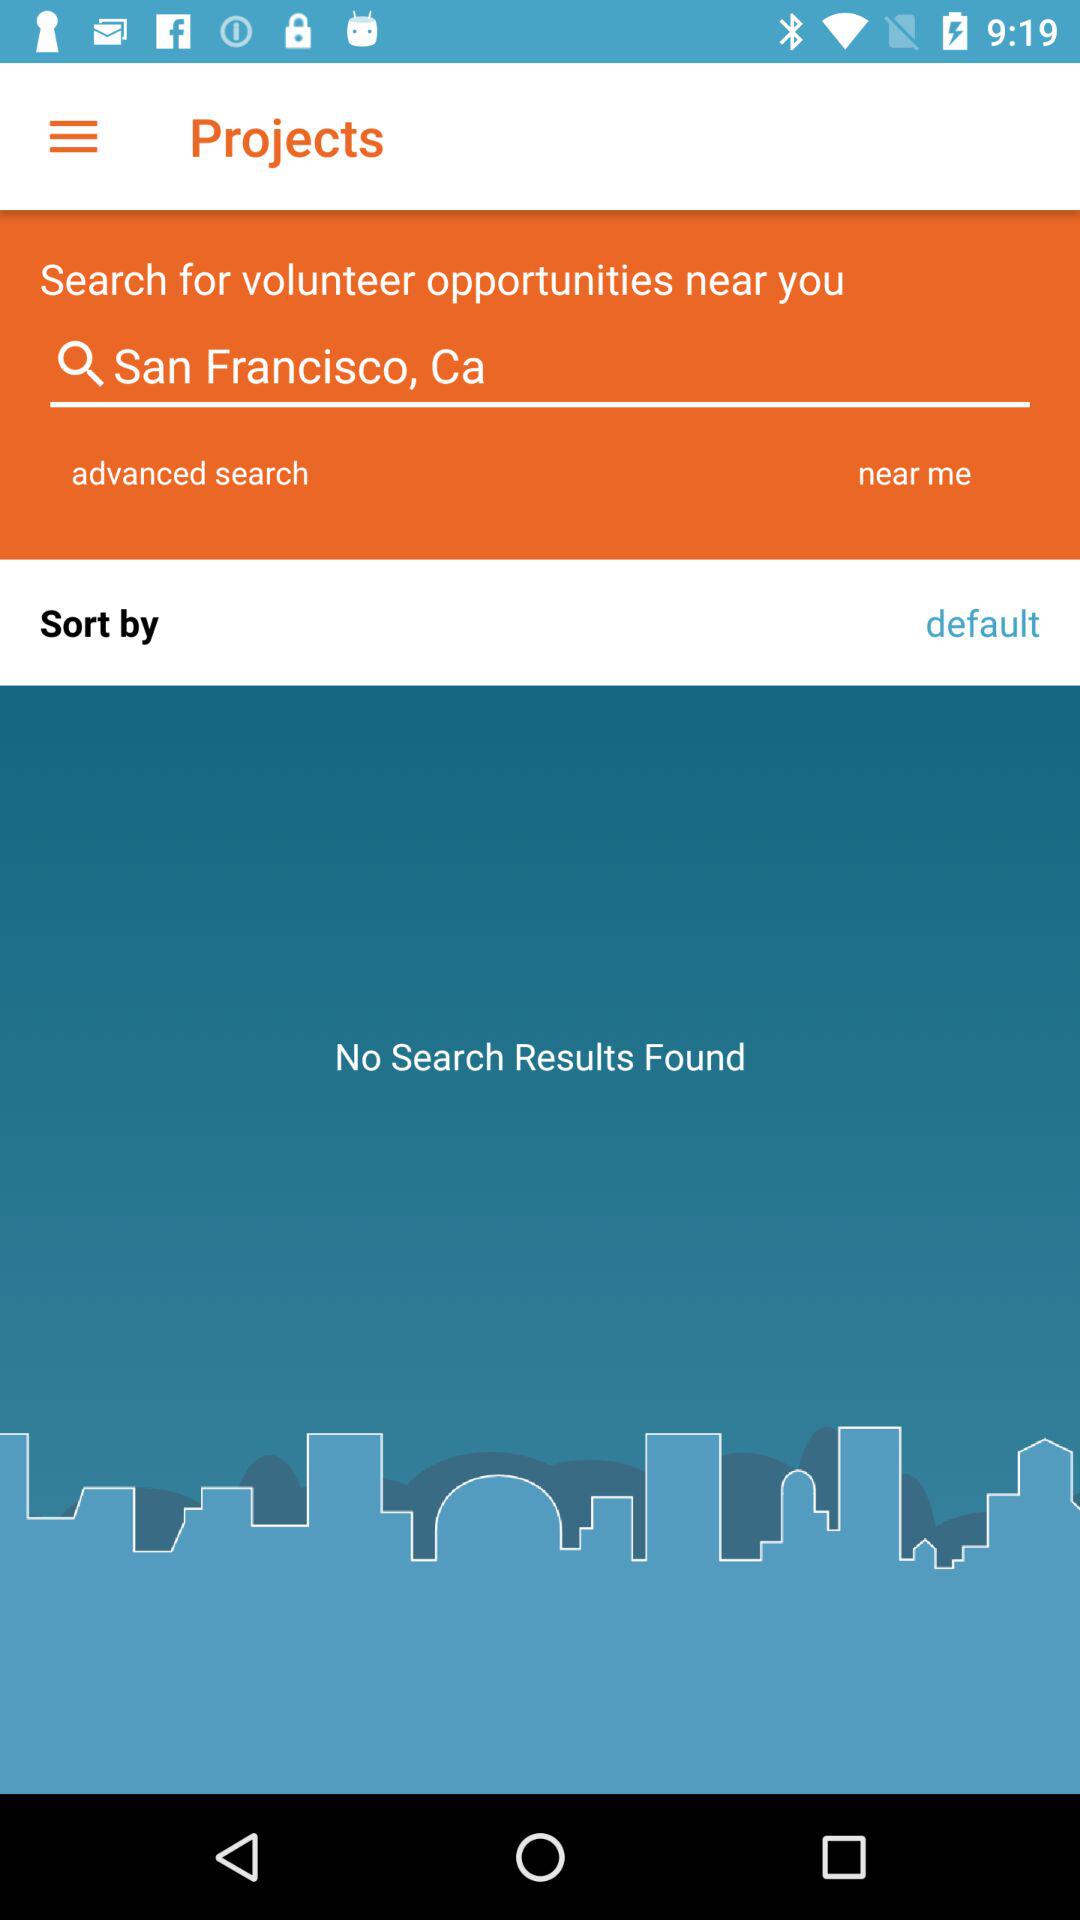 The width and height of the screenshot is (1080, 1920). I want to click on launch the item next to the projects, so click(73, 136).